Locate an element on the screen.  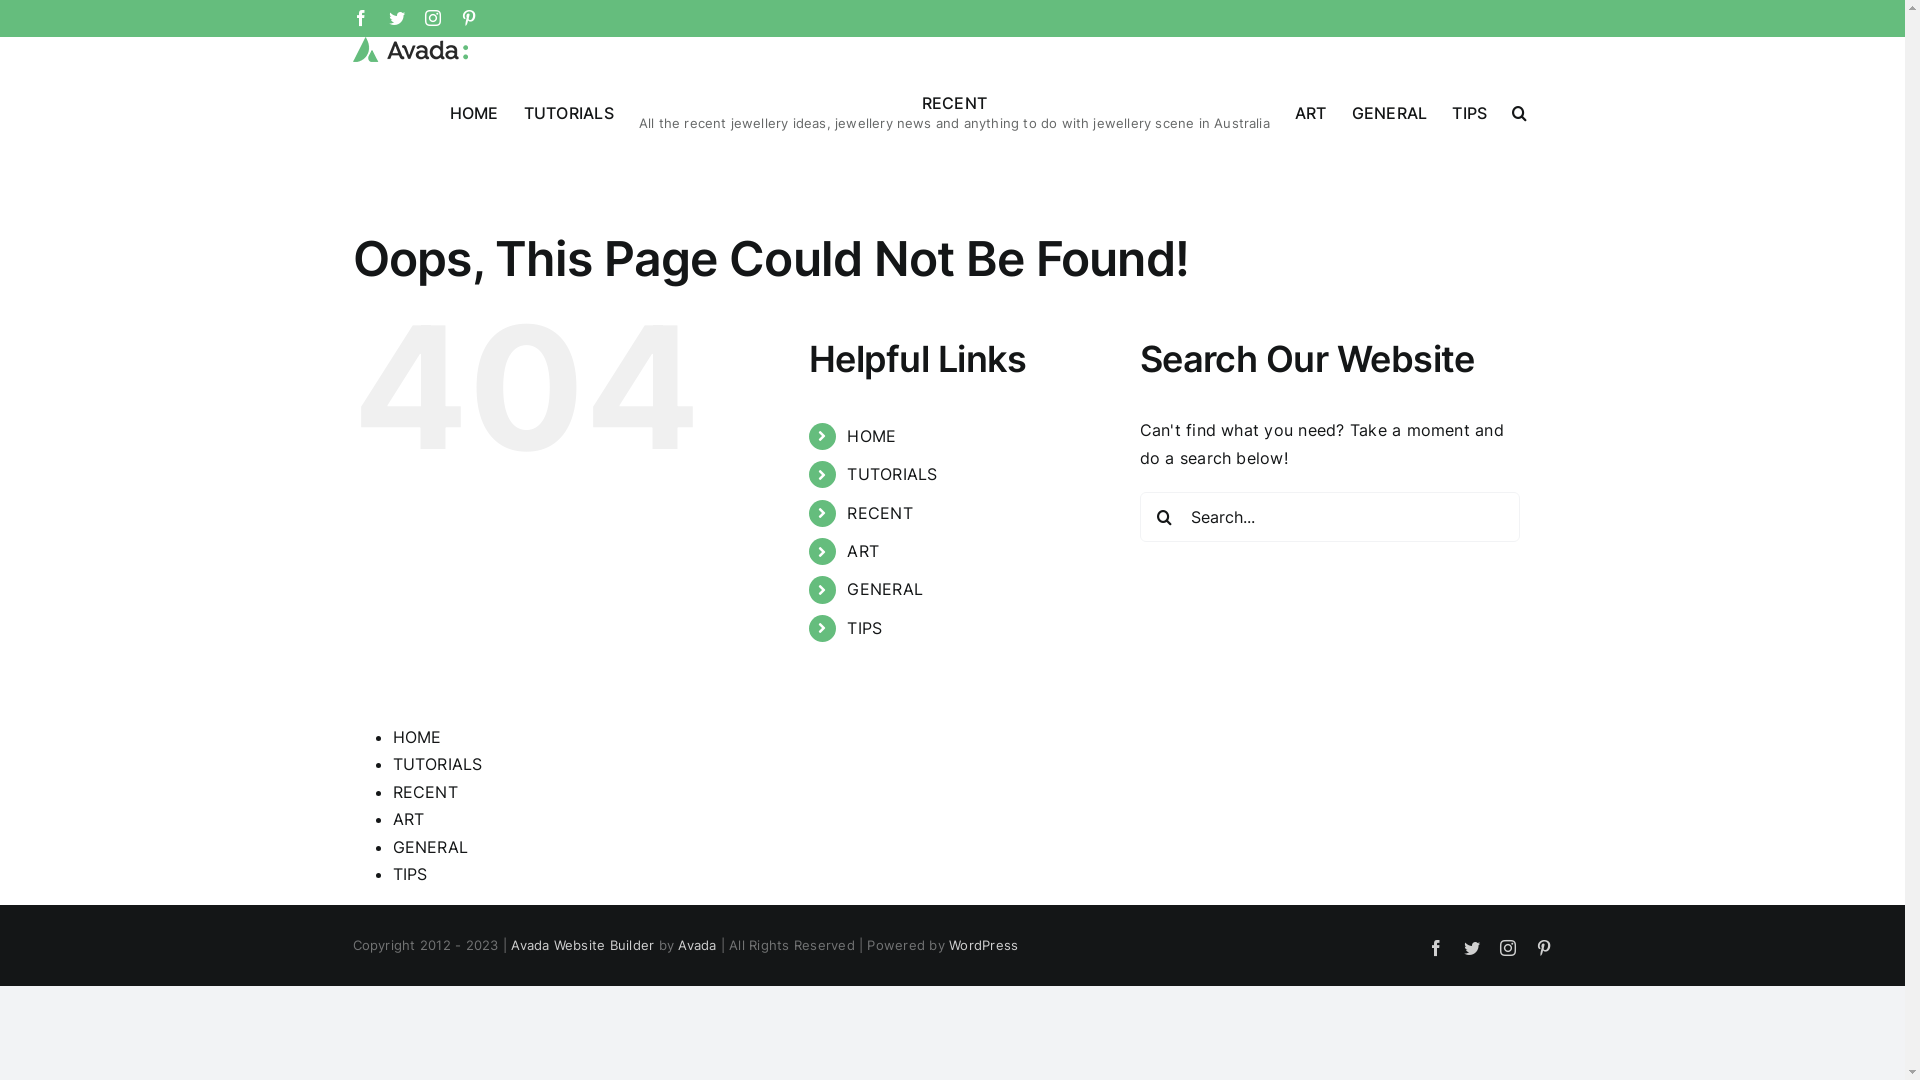
Pinterest is located at coordinates (469, 18).